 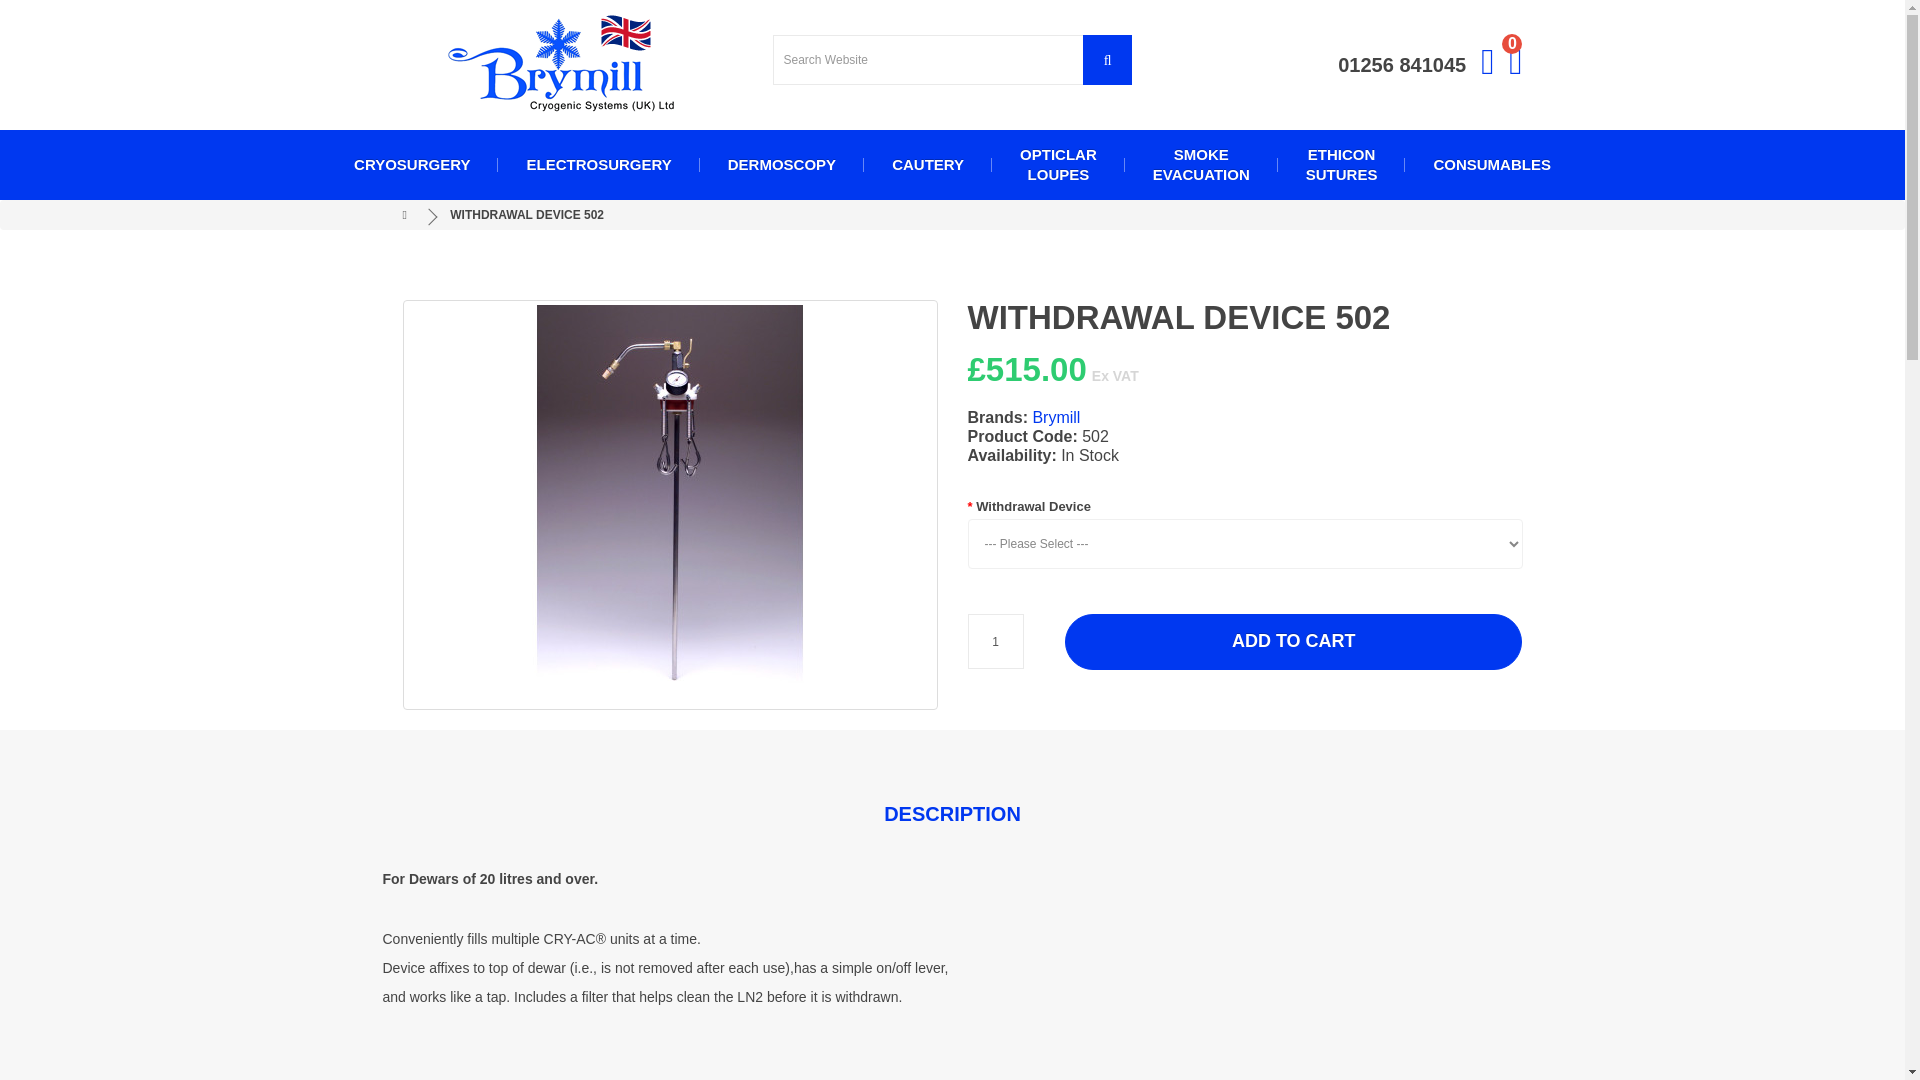 What do you see at coordinates (782, 164) in the screenshot?
I see `DERMOSCOPY` at bounding box center [782, 164].